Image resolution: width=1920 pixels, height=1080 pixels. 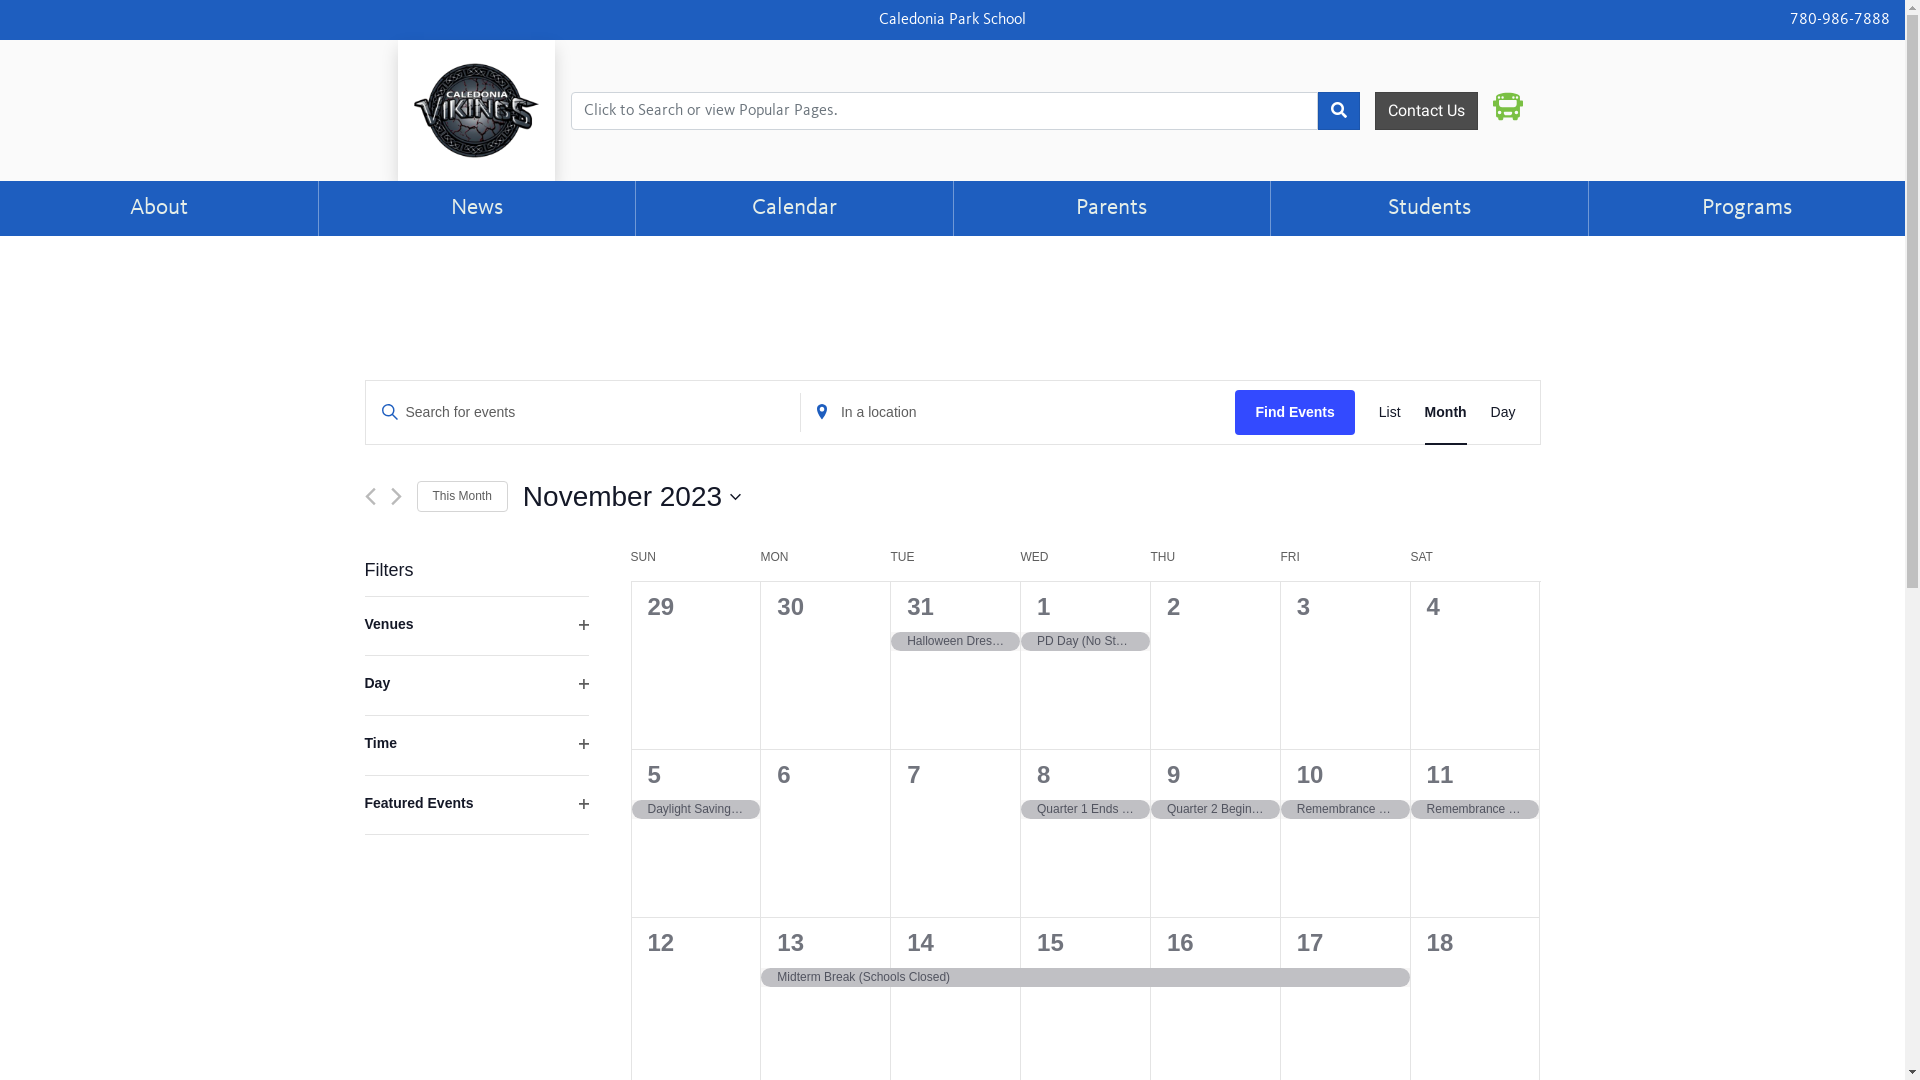 I want to click on Day
Open filter, so click(x=476, y=686).